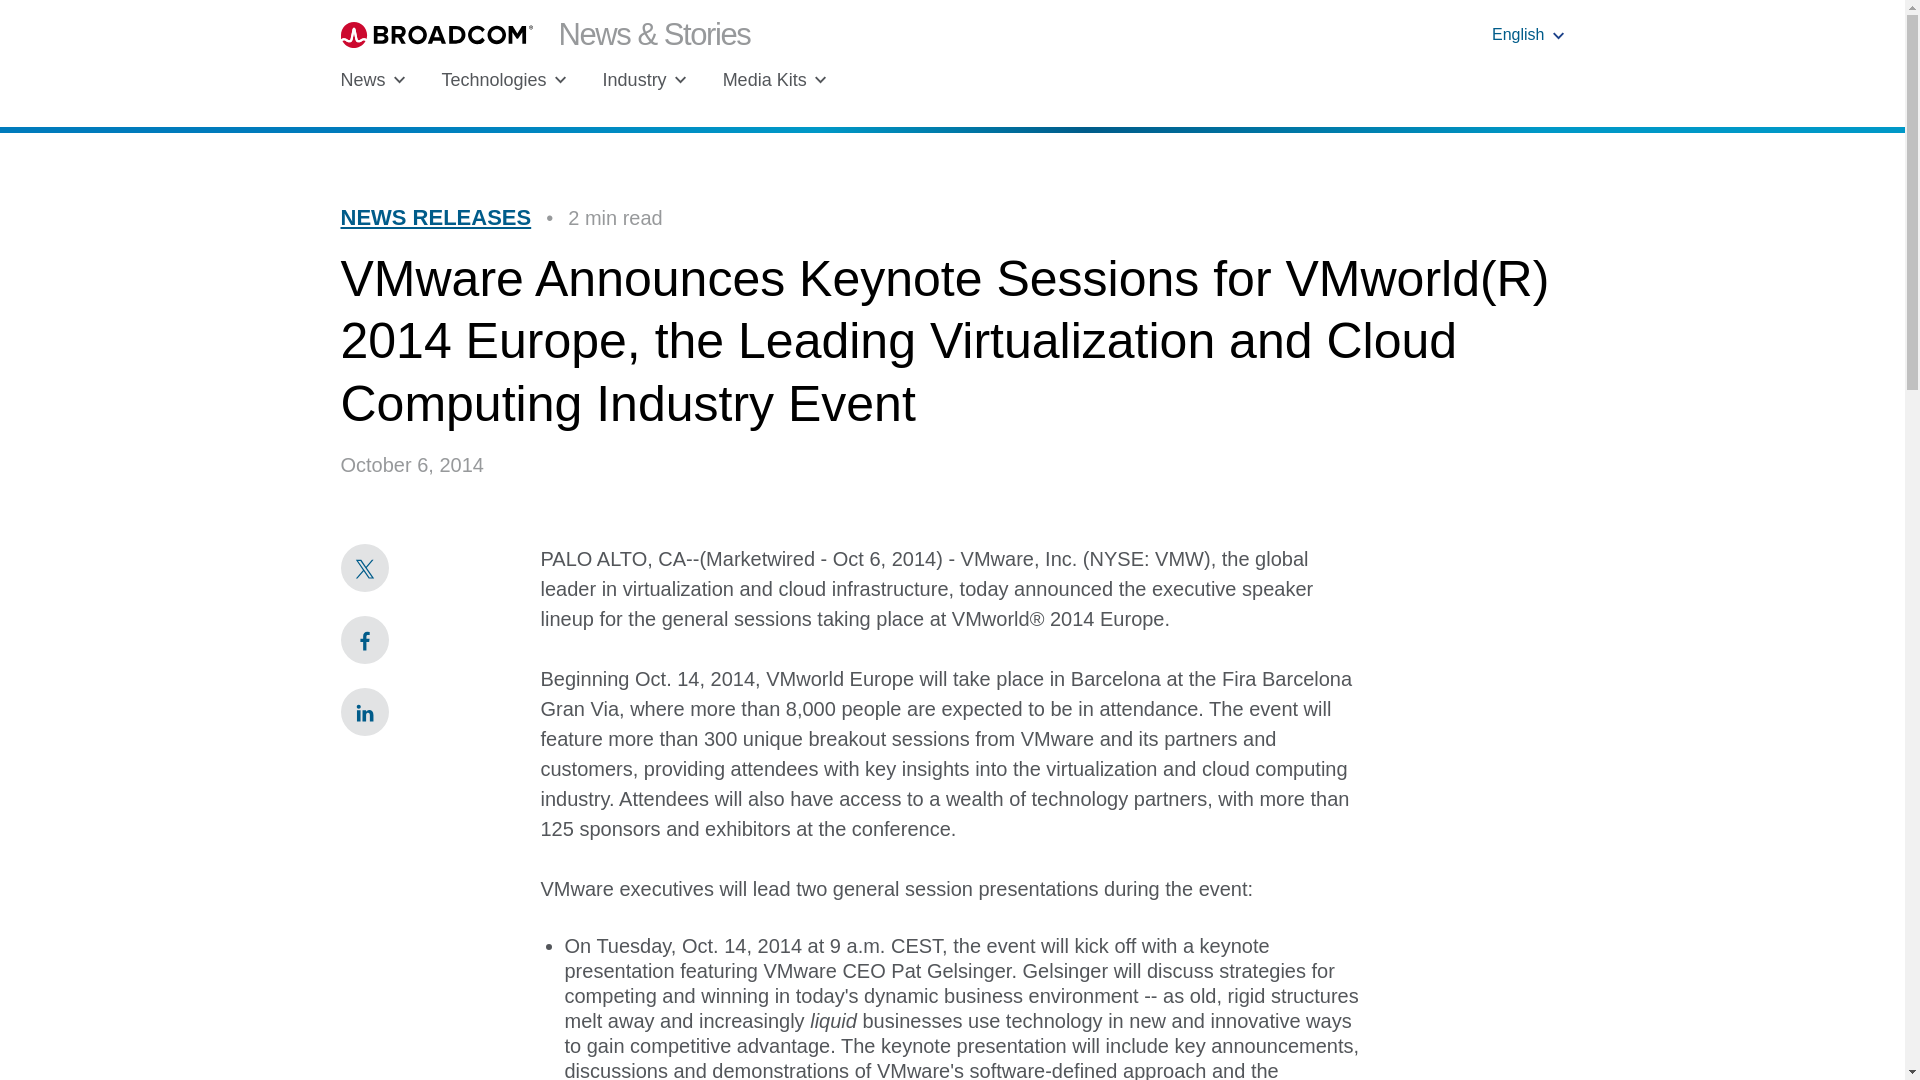 The height and width of the screenshot is (1080, 1920). I want to click on Broadcom News and Stories, so click(544, 34).